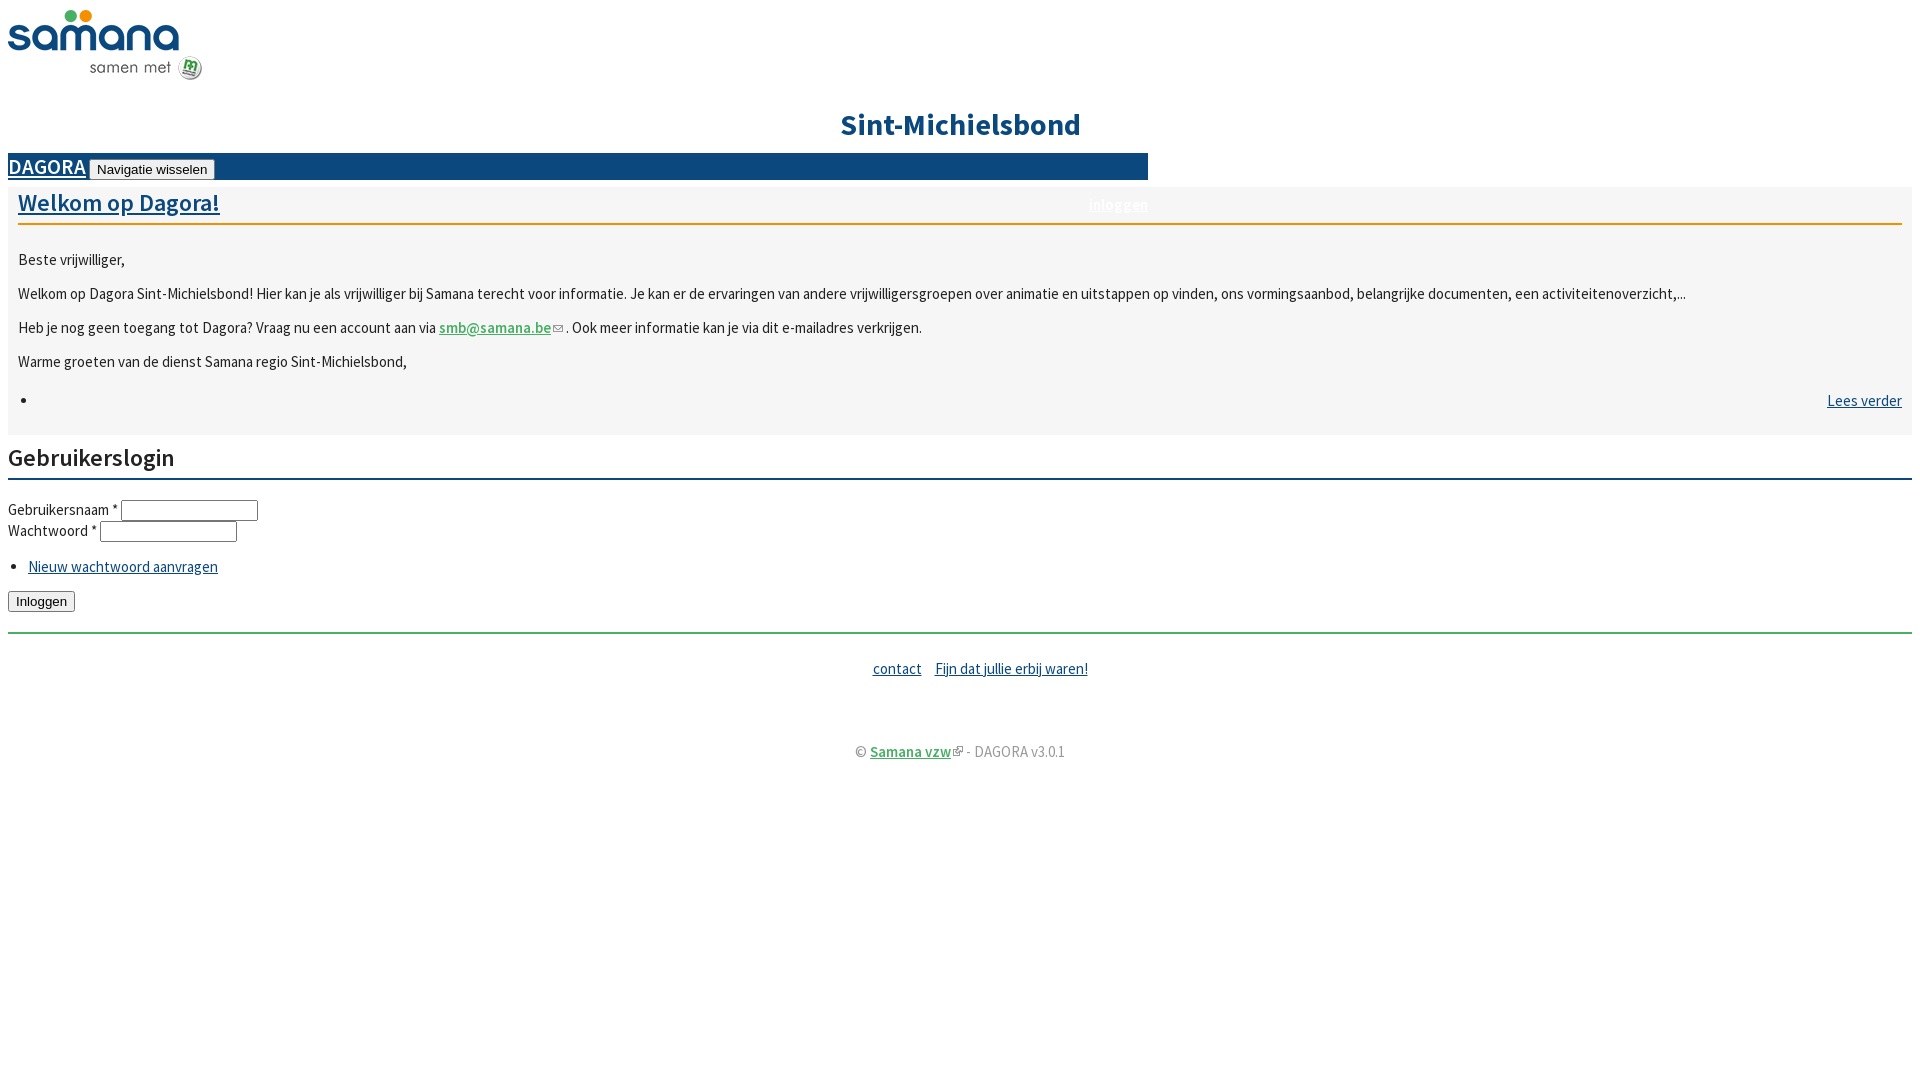 The width and height of the screenshot is (1920, 1080). I want to click on smb@samana.be, so click(501, 328).